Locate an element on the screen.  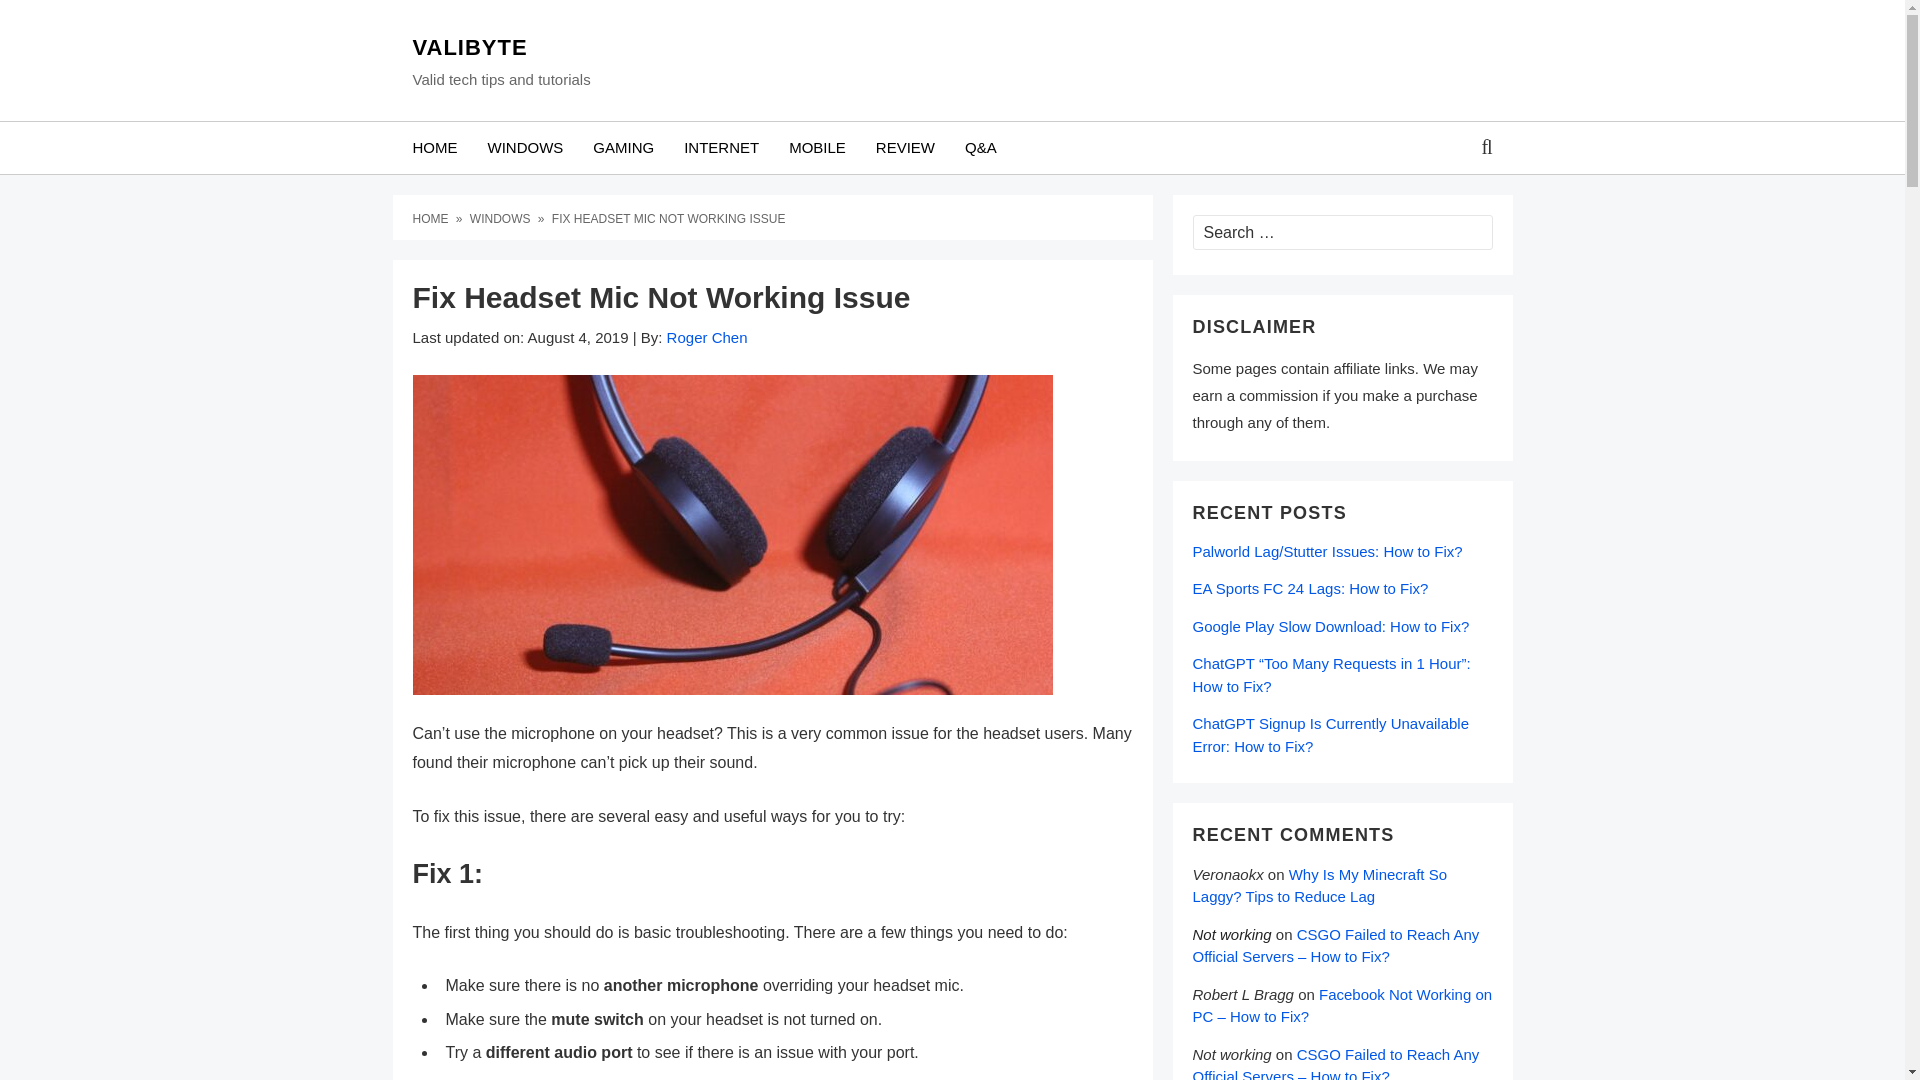
EA Sports FC 24 Lags: How to Fix? is located at coordinates (1310, 588).